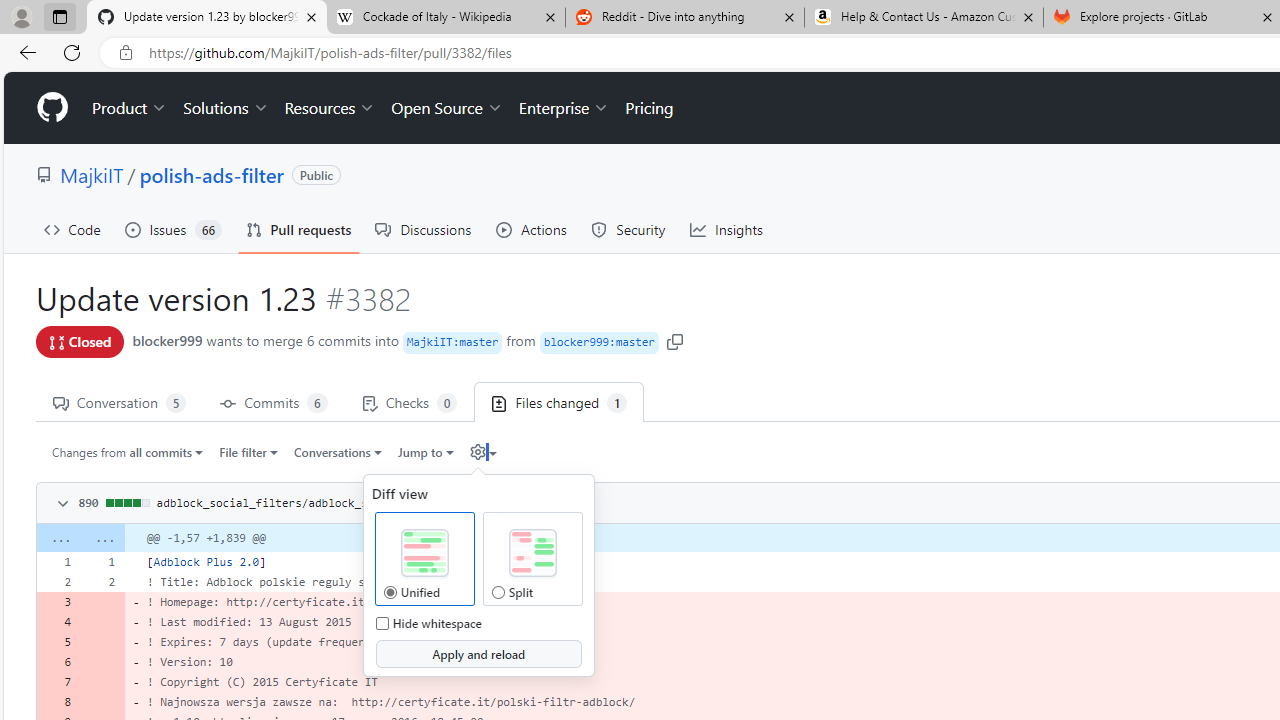 The width and height of the screenshot is (1280, 720). What do you see at coordinates (102, 581) in the screenshot?
I see `2` at bounding box center [102, 581].